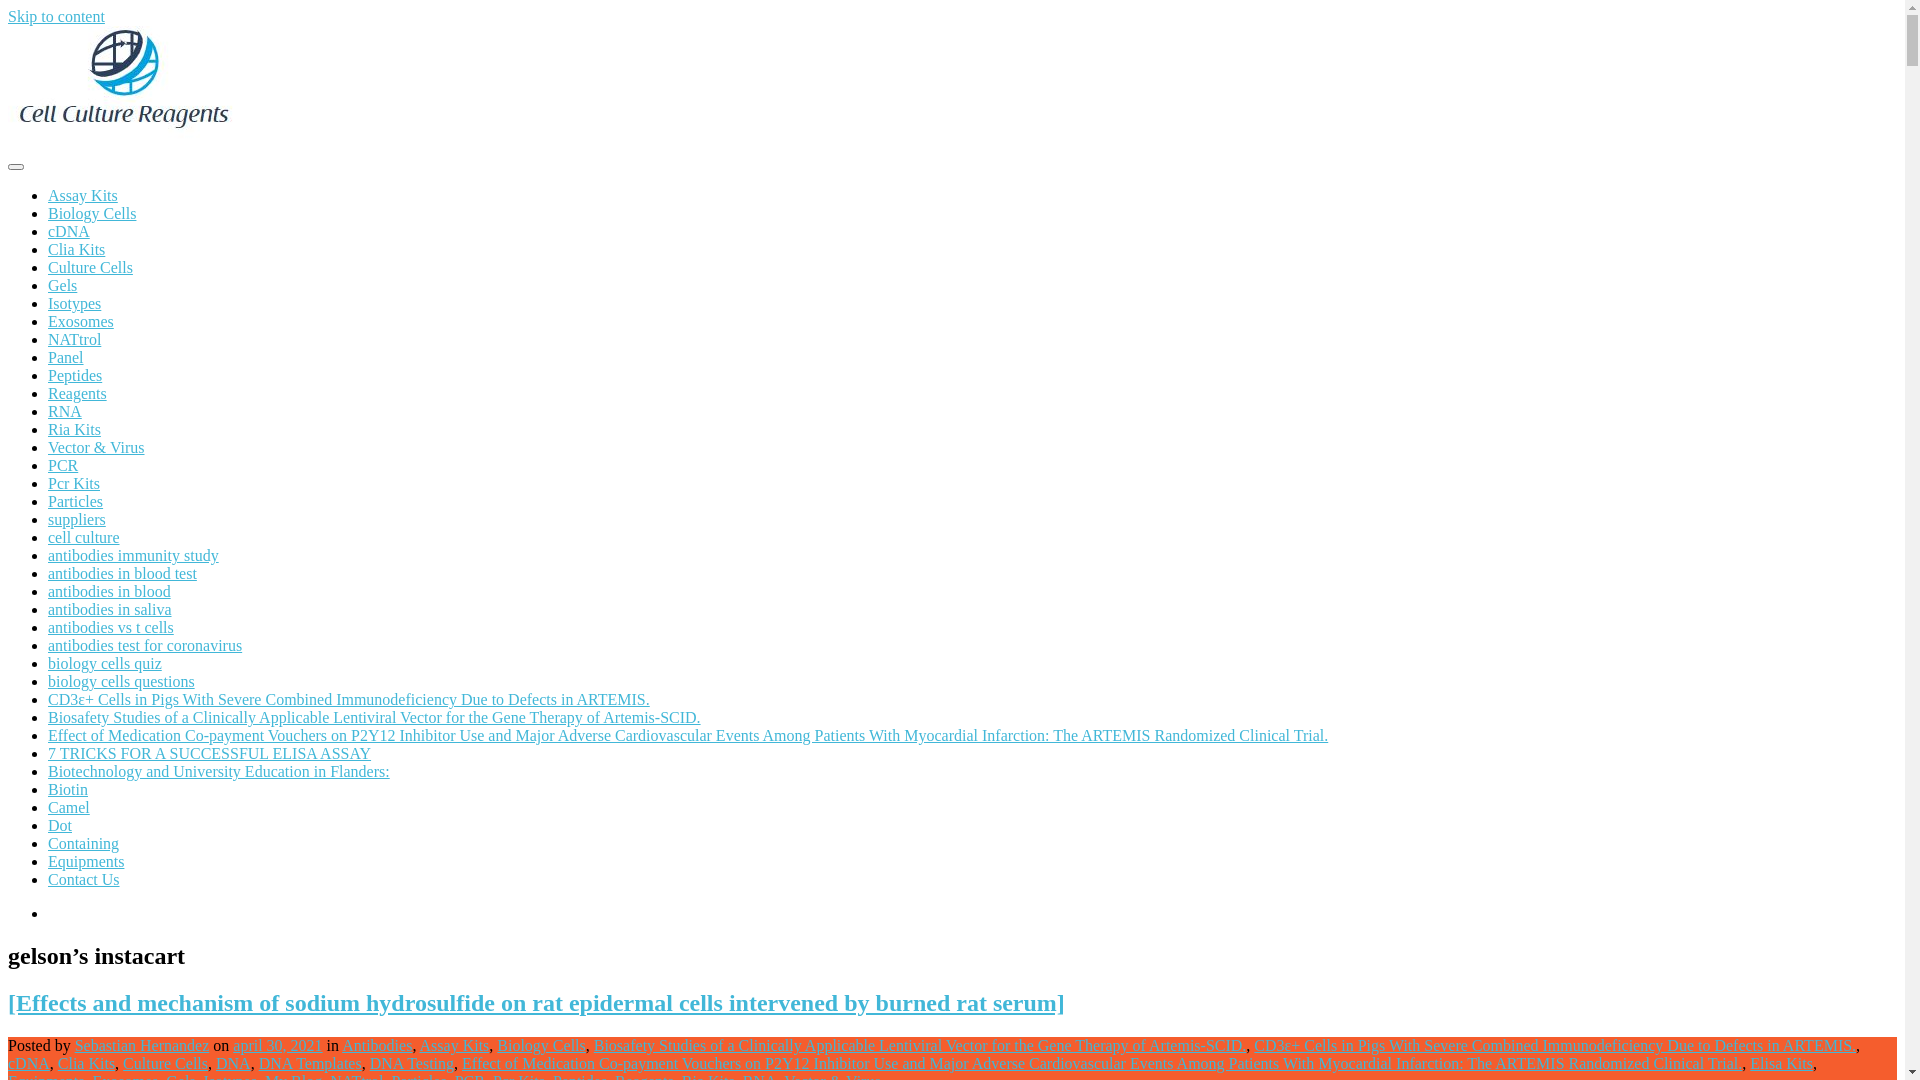 The height and width of the screenshot is (1080, 1920). What do you see at coordinates (69, 808) in the screenshot?
I see `Camel` at bounding box center [69, 808].